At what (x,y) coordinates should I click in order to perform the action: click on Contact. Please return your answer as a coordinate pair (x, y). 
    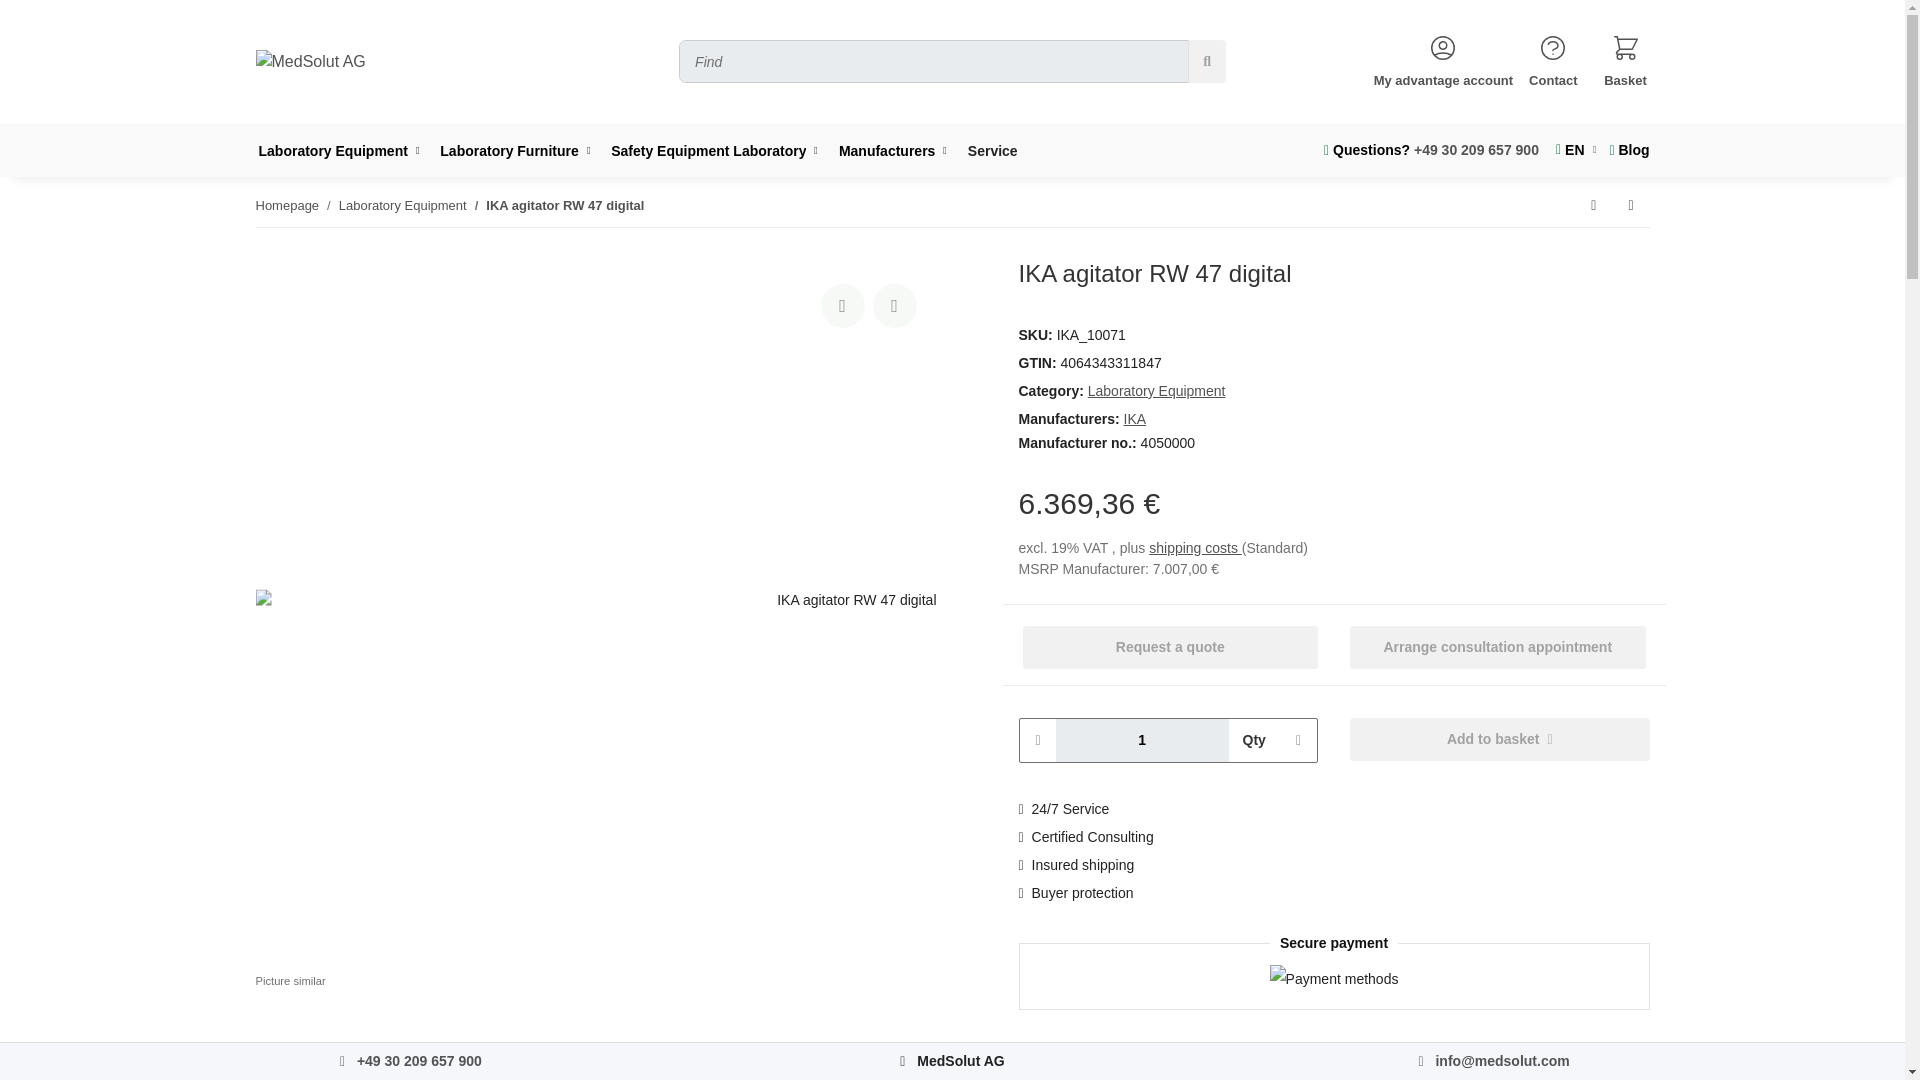
    Looking at the image, I should click on (1552, 62).